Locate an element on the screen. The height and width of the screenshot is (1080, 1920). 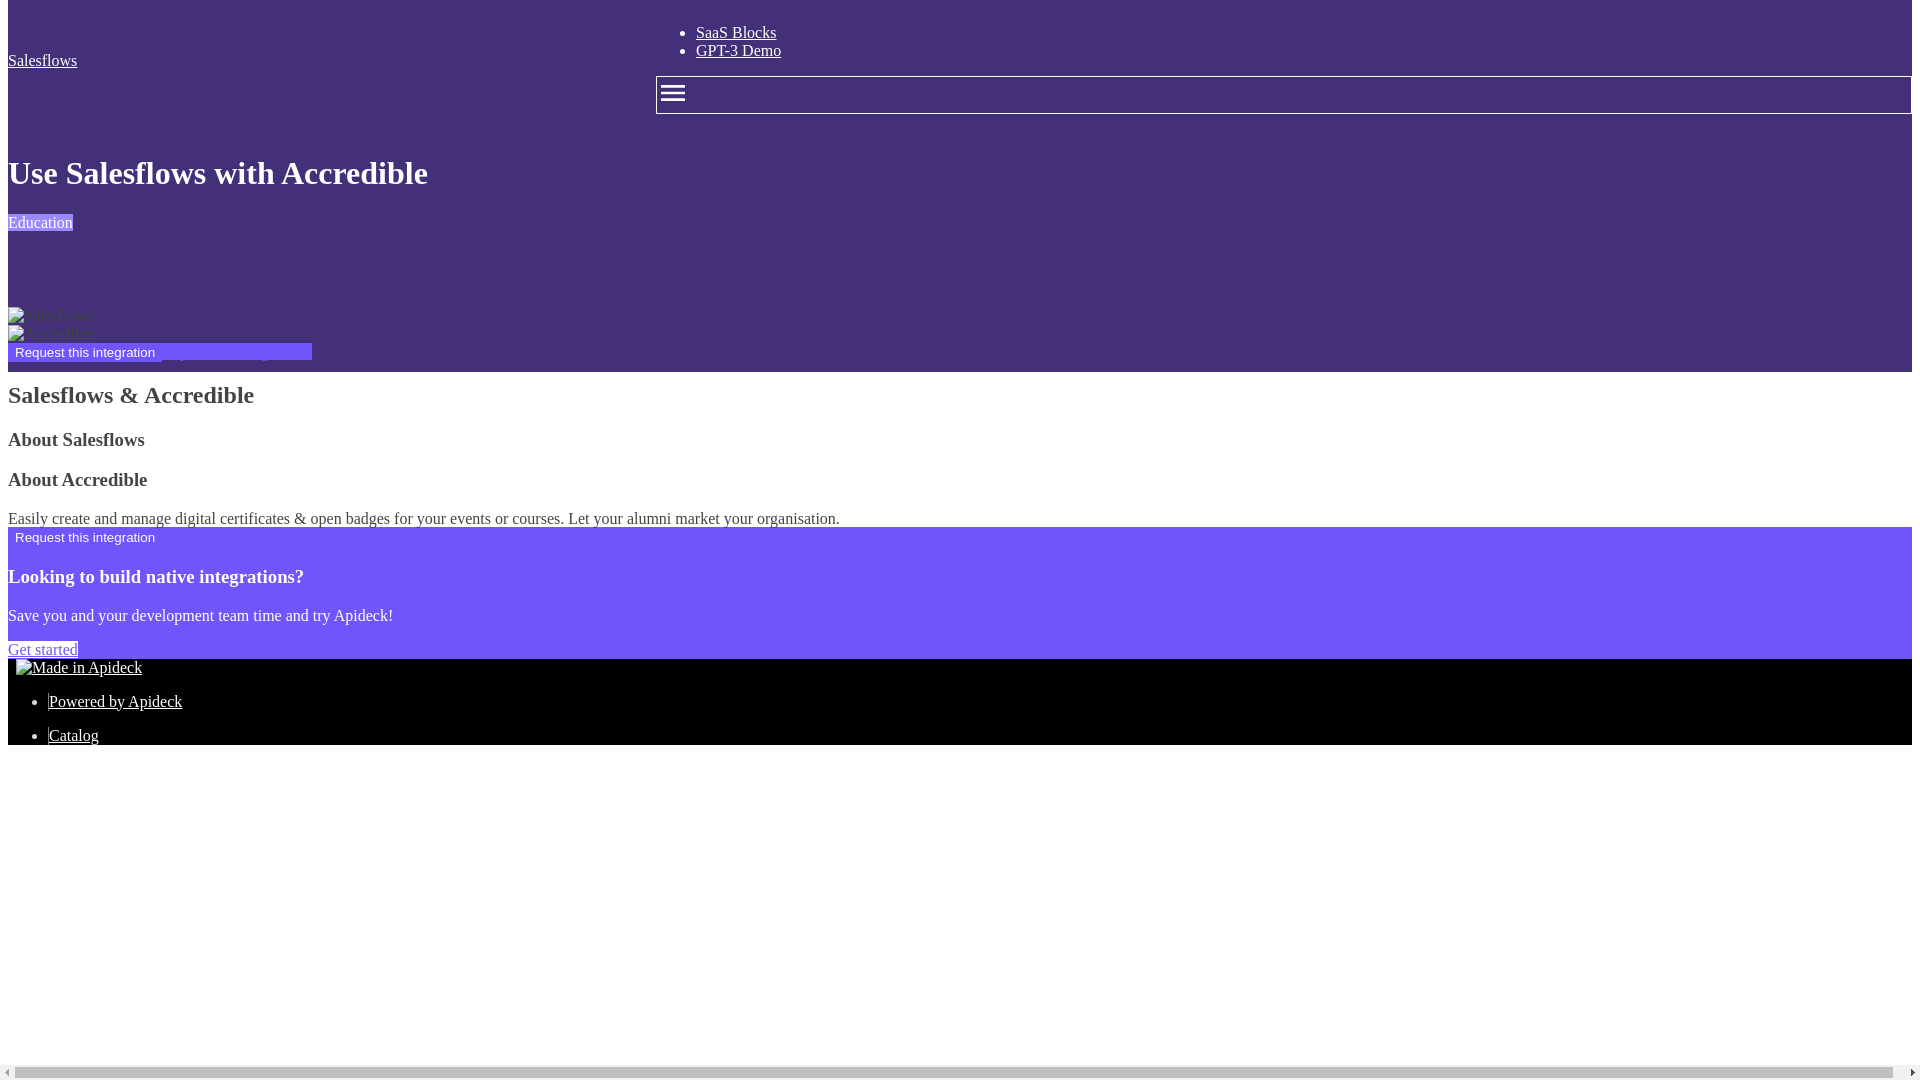
Salesflows is located at coordinates (50, 316).